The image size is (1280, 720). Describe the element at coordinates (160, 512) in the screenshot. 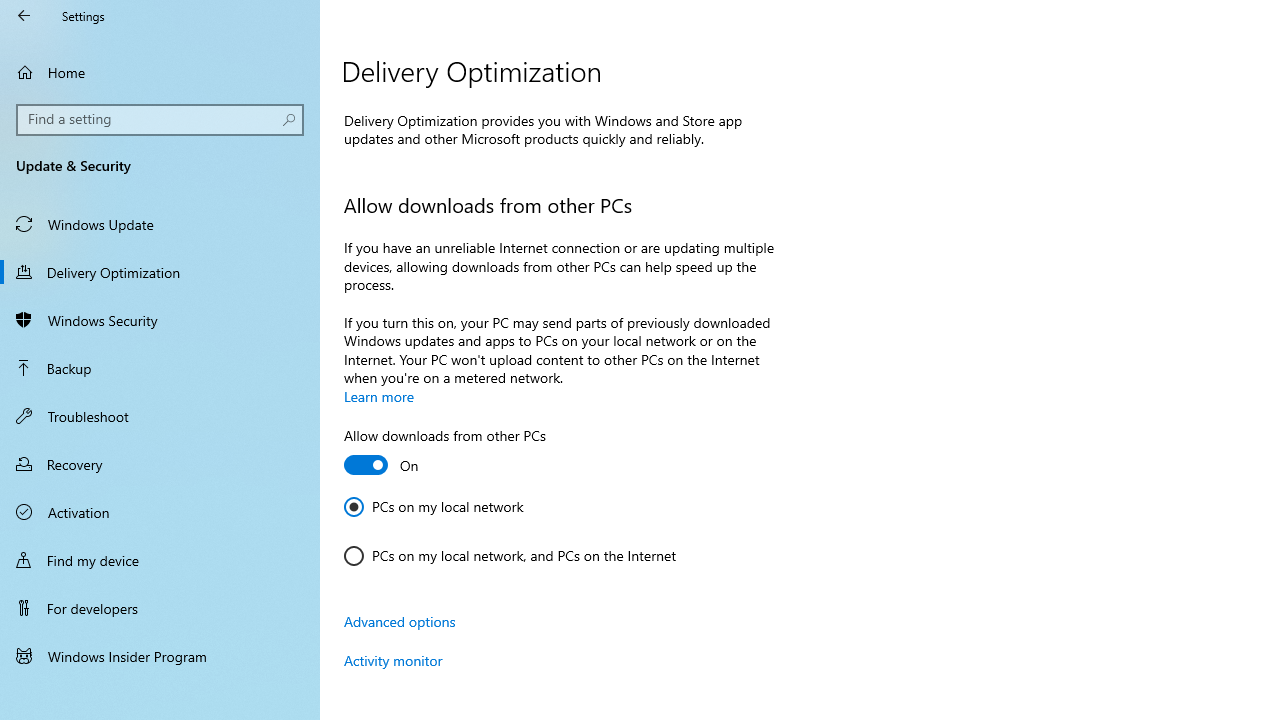

I see `Activation` at that location.